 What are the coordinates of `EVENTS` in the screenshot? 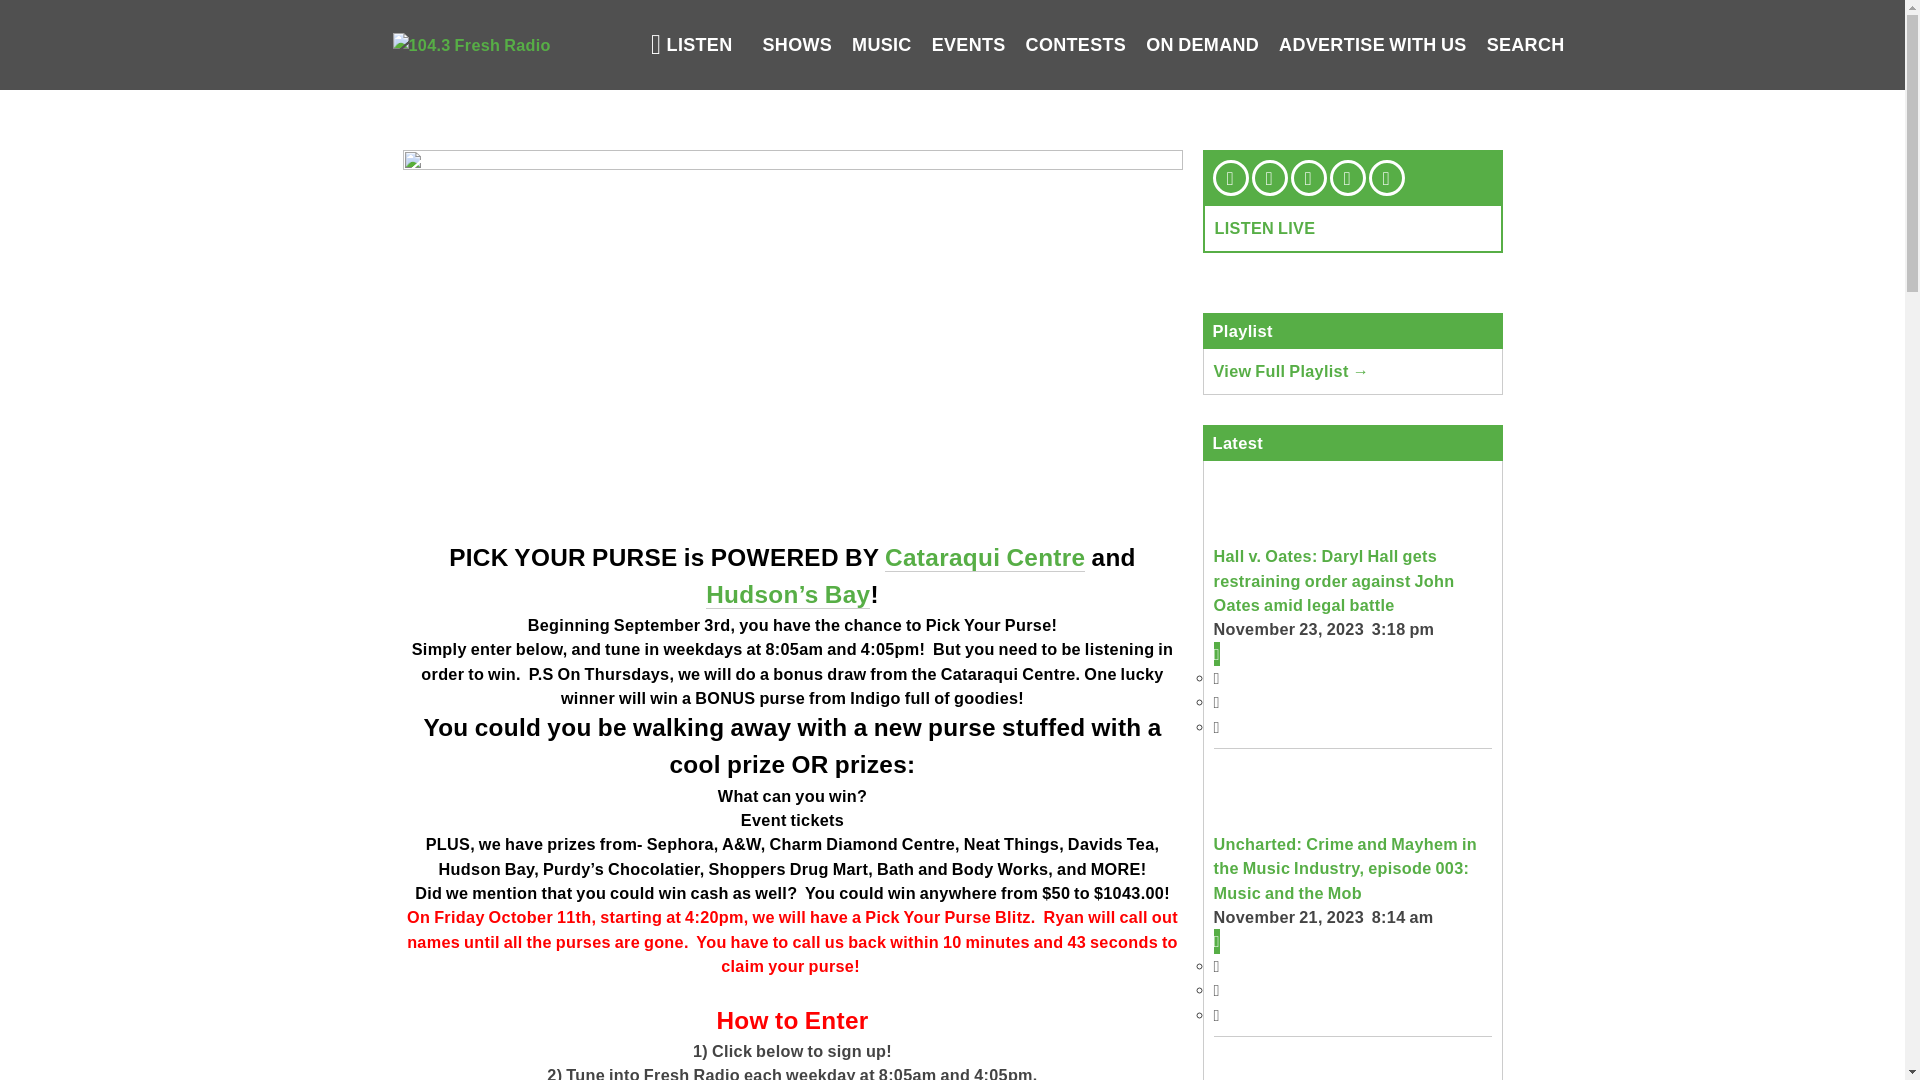 It's located at (969, 45).